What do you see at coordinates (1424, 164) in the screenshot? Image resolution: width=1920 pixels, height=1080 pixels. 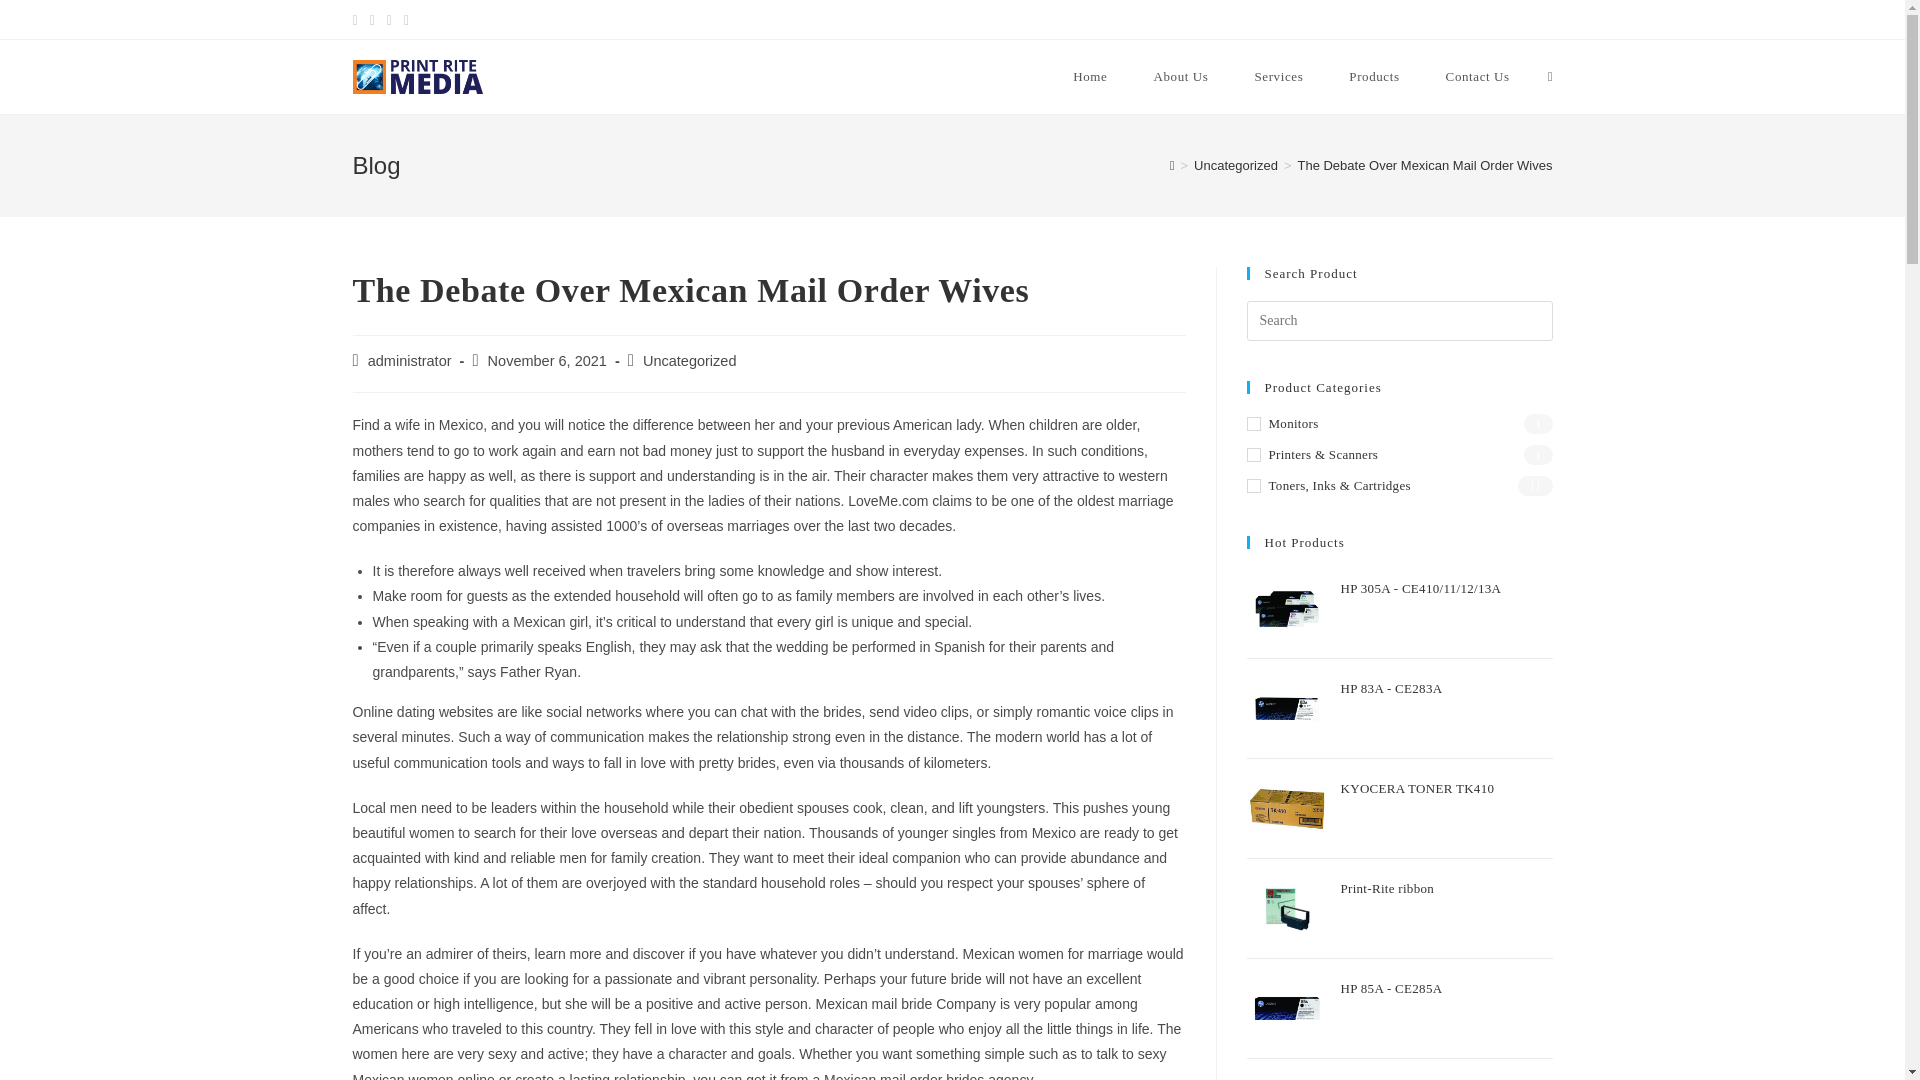 I see `The Debate Over Mexican Mail Order Wives` at bounding box center [1424, 164].